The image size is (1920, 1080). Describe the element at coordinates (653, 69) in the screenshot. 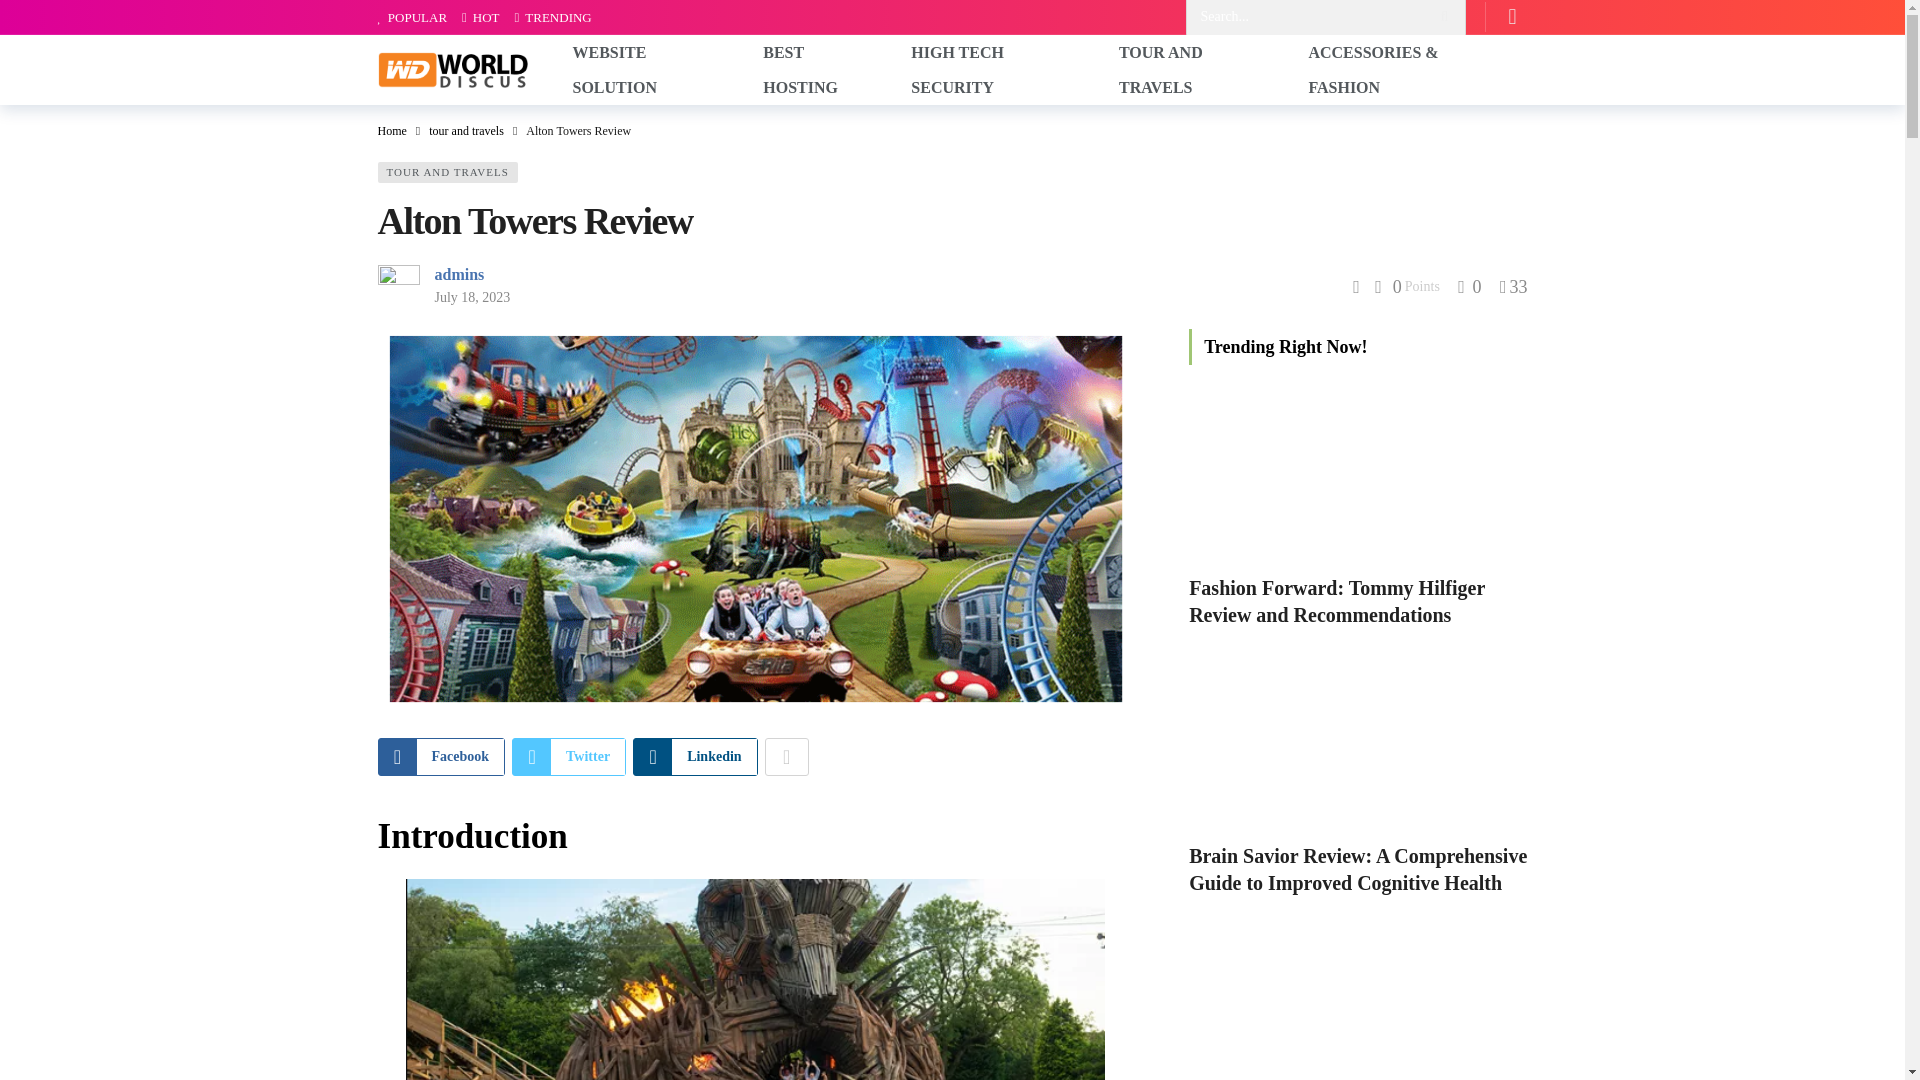

I see `WEBSITE SOLUTION` at that location.